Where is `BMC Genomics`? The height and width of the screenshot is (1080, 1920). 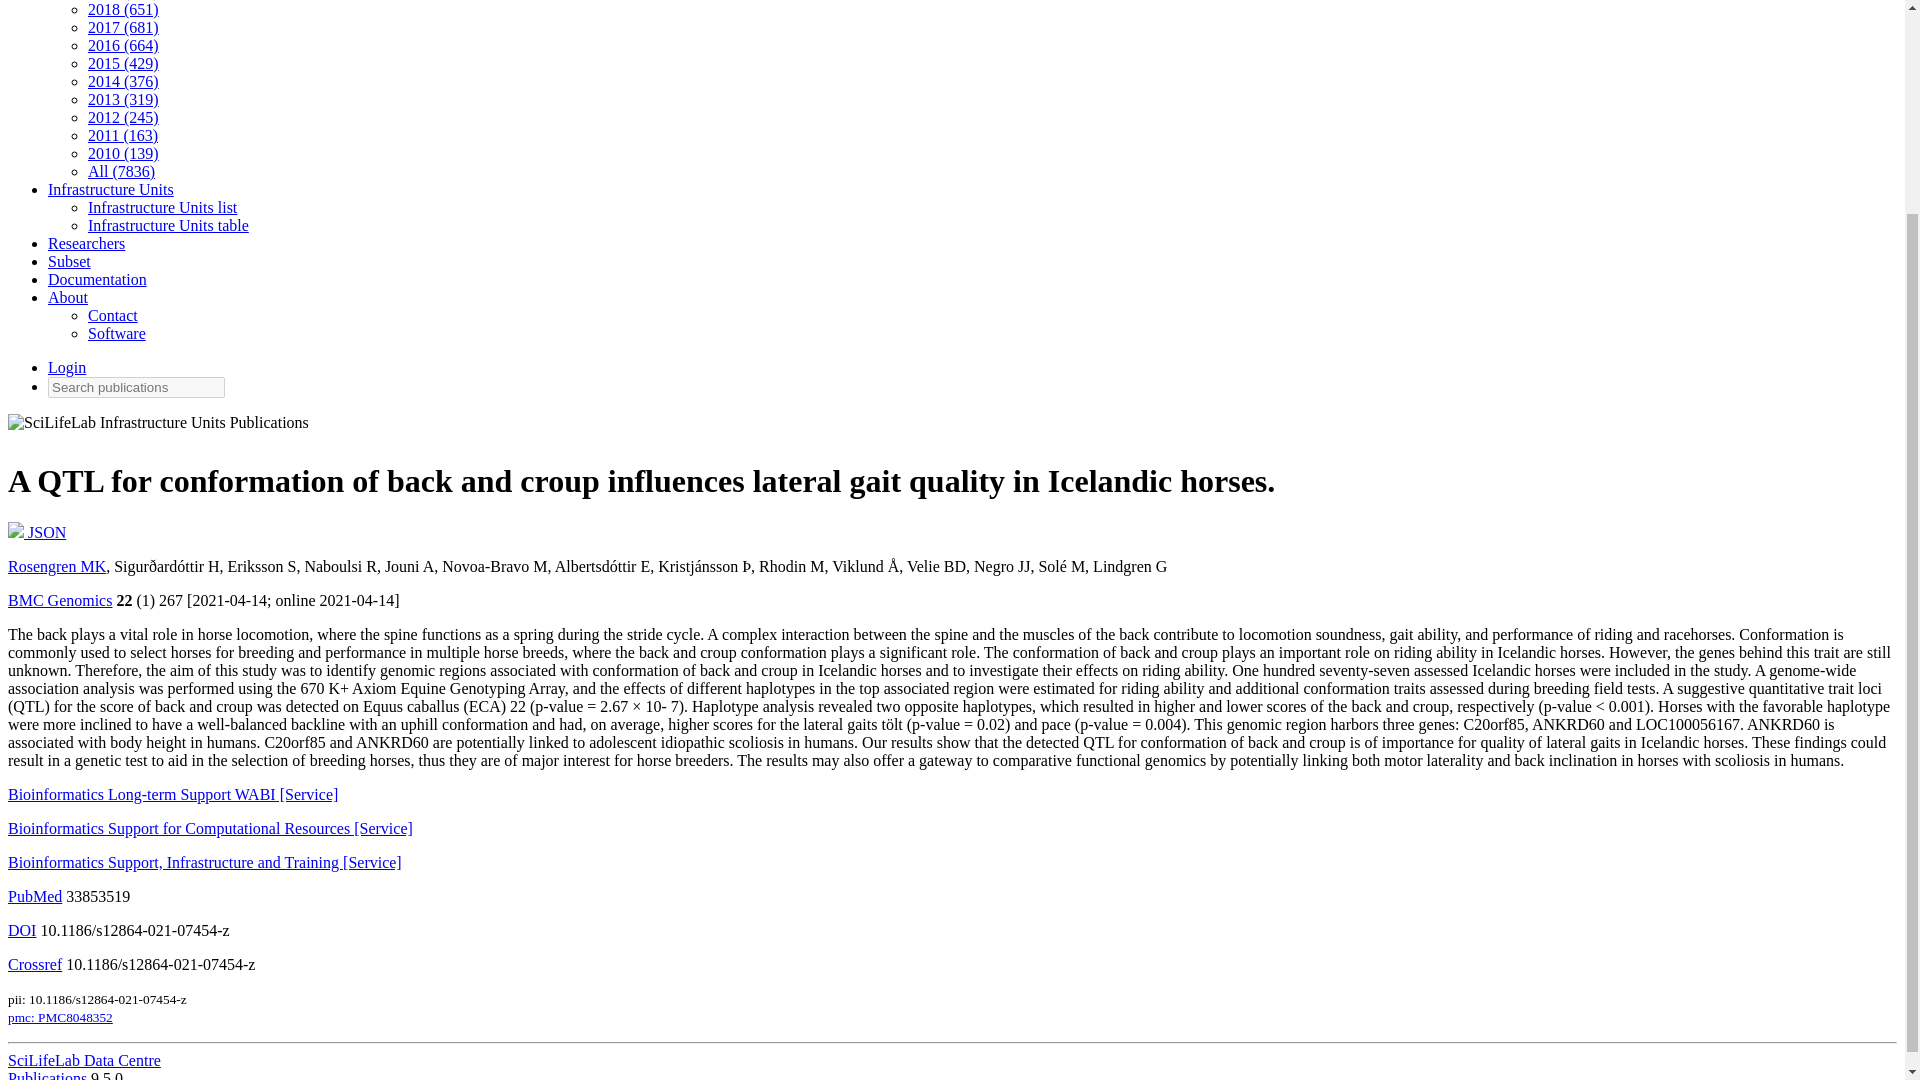
BMC Genomics is located at coordinates (59, 600).